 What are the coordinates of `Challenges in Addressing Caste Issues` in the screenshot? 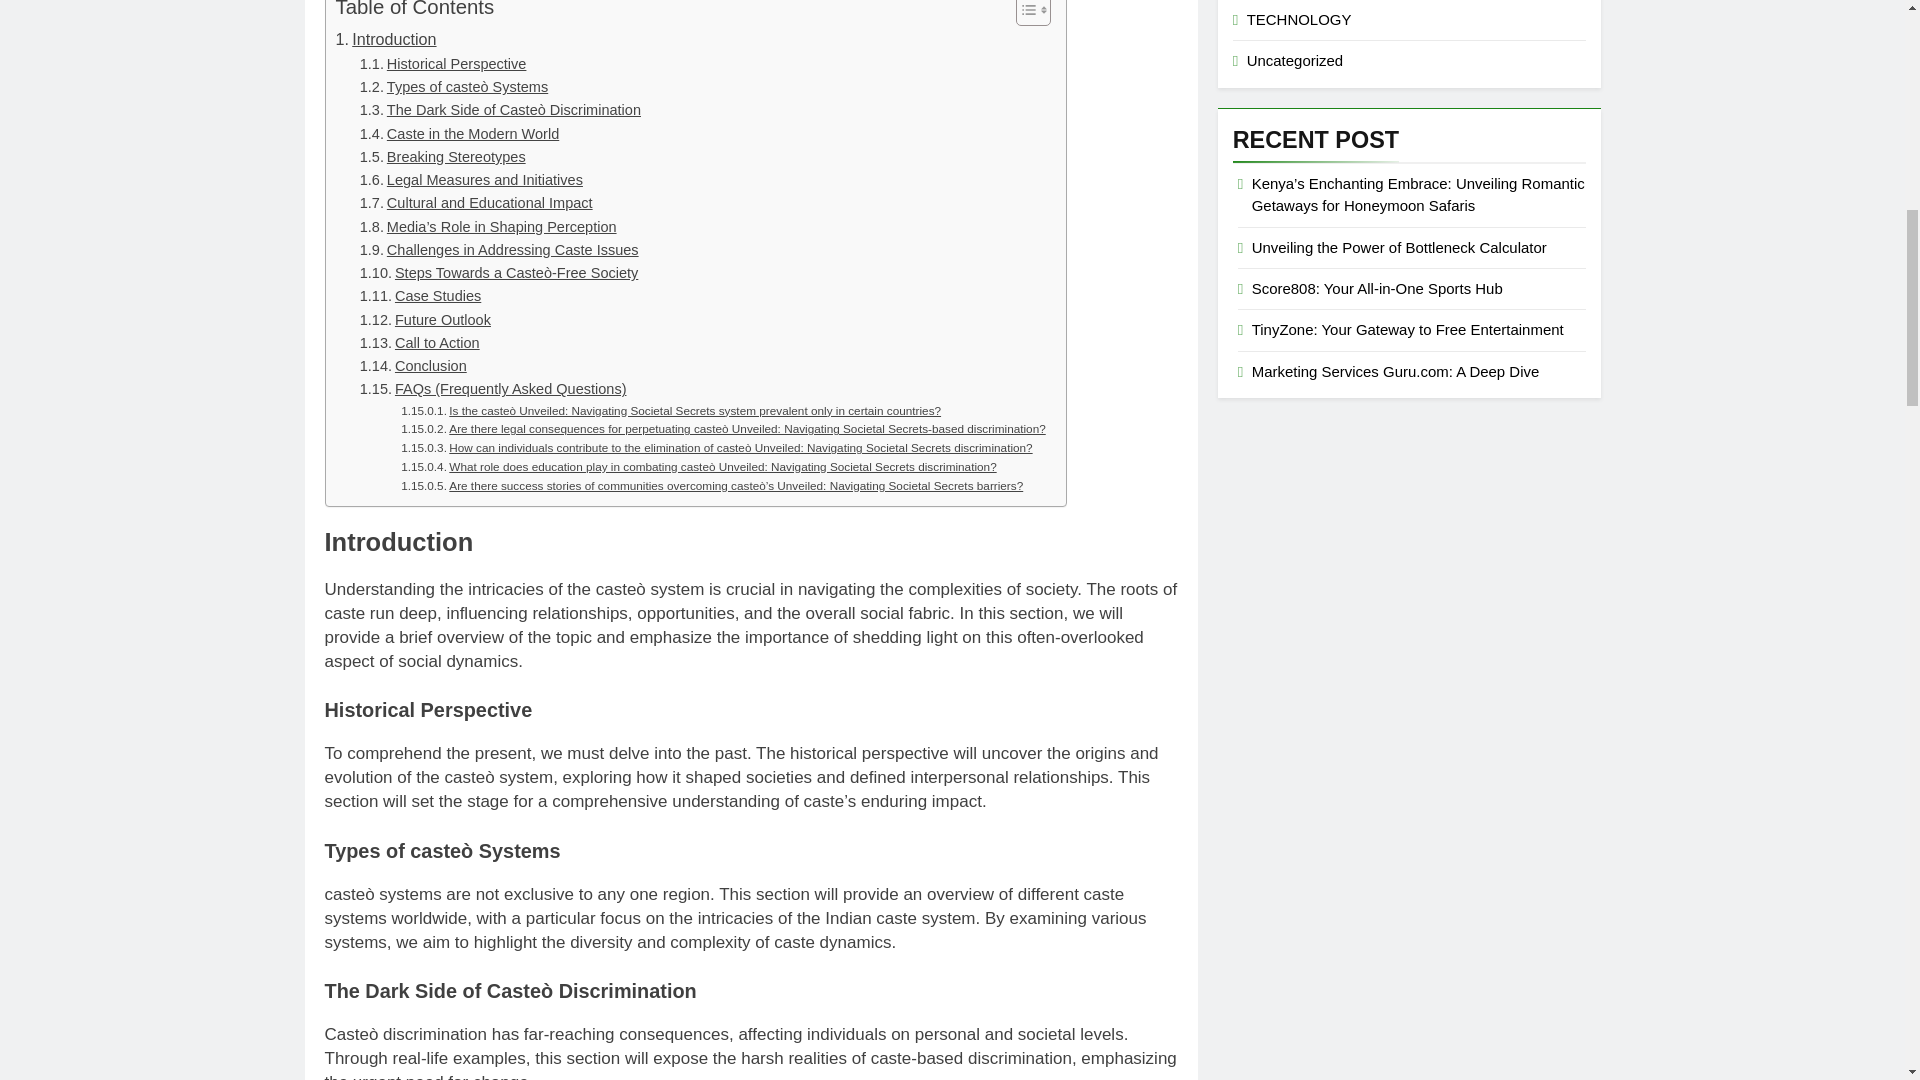 It's located at (500, 250).